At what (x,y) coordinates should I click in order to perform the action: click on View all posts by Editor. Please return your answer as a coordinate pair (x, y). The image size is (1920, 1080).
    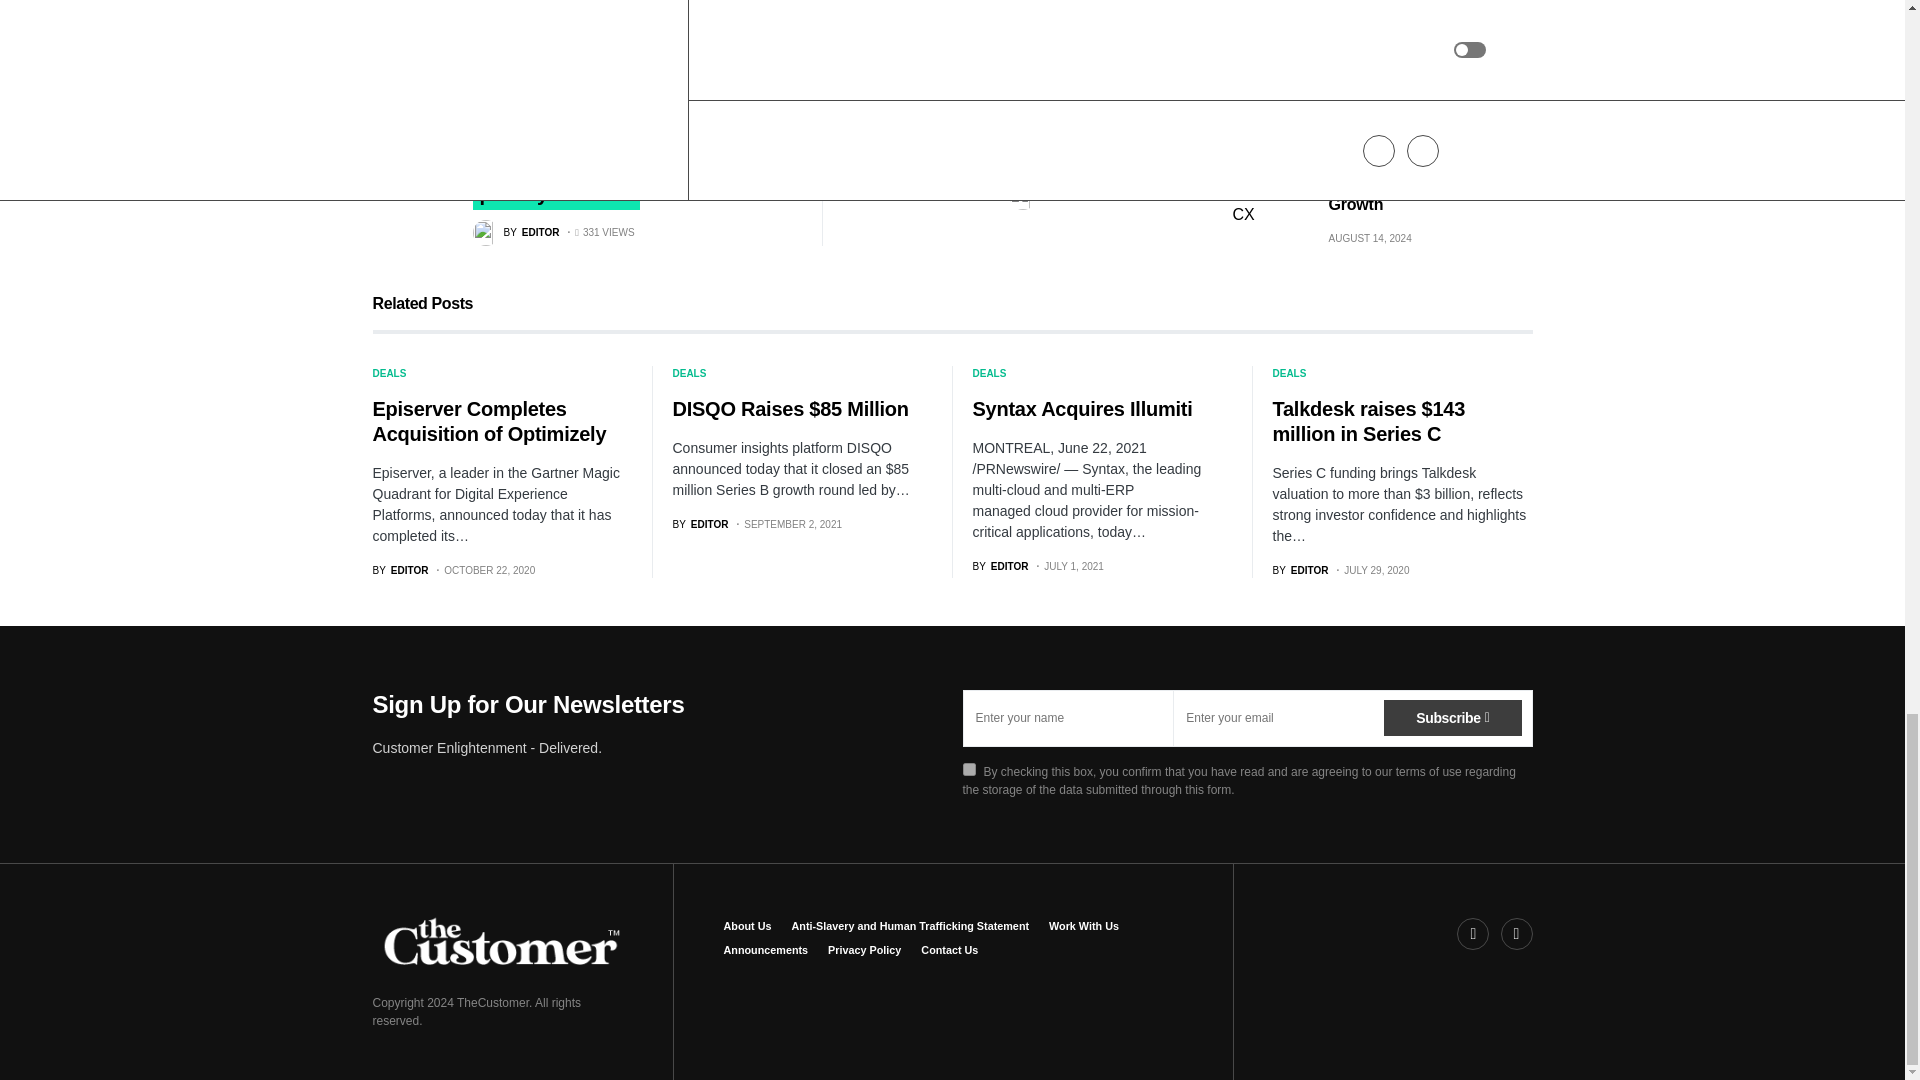
    Looking at the image, I should click on (1300, 570).